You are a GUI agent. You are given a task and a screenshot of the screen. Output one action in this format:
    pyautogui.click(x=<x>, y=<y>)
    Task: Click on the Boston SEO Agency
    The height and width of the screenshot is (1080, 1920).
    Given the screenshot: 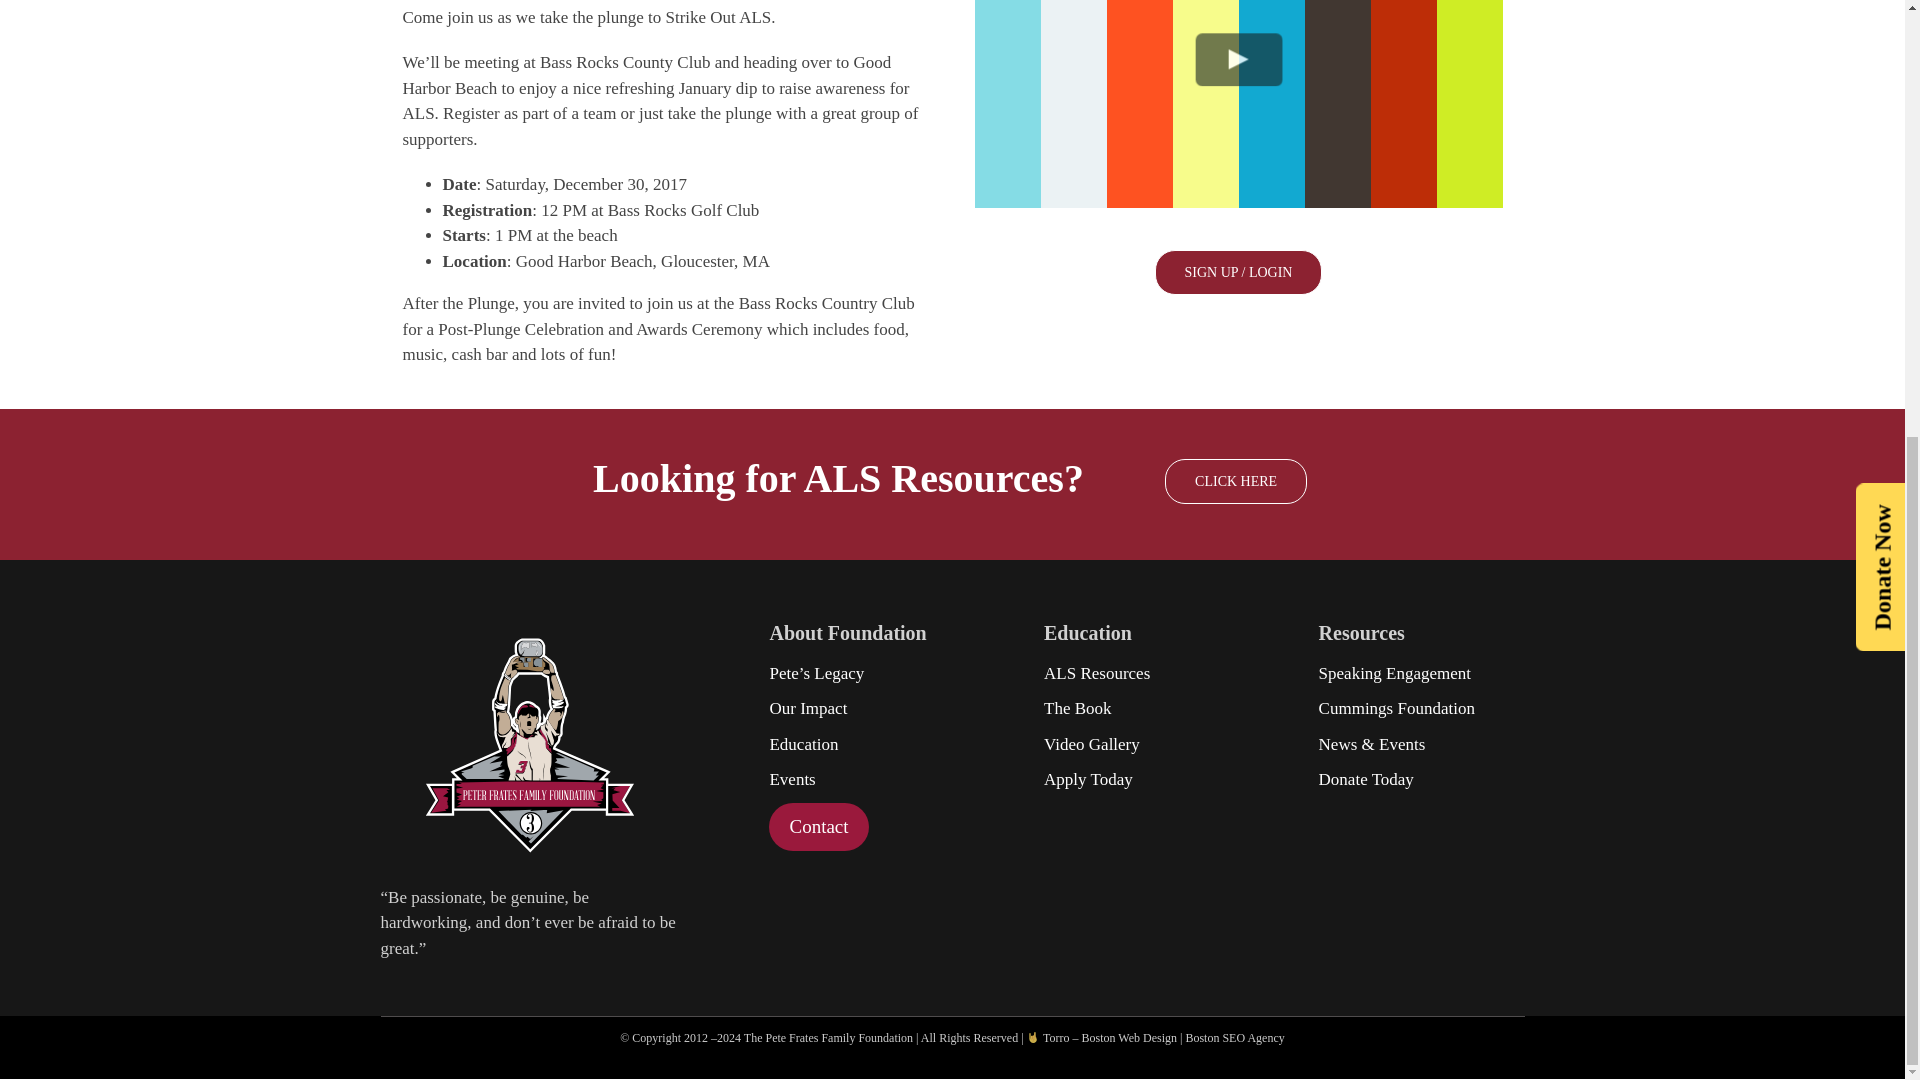 What is the action you would take?
    pyautogui.click(x=1234, y=1038)
    